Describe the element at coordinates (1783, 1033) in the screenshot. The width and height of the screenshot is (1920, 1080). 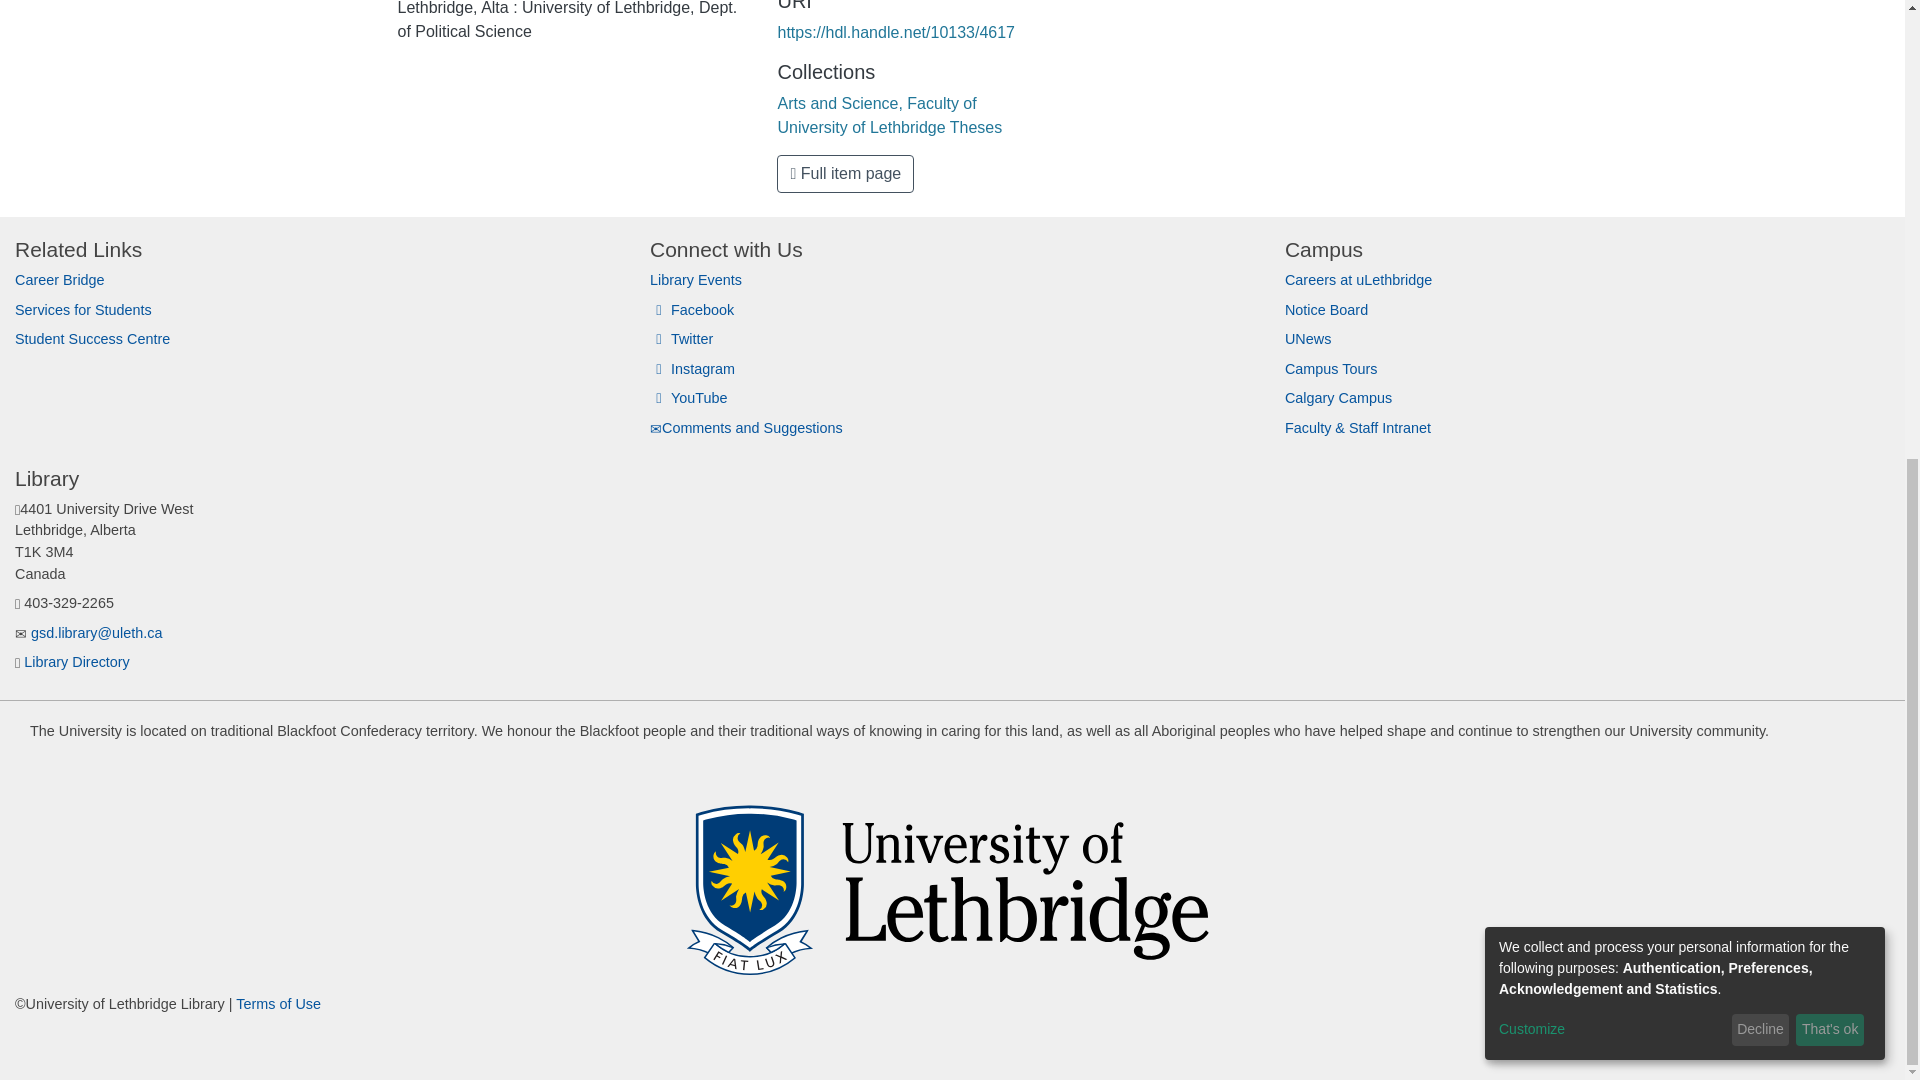
I see `Instagram Link` at that location.